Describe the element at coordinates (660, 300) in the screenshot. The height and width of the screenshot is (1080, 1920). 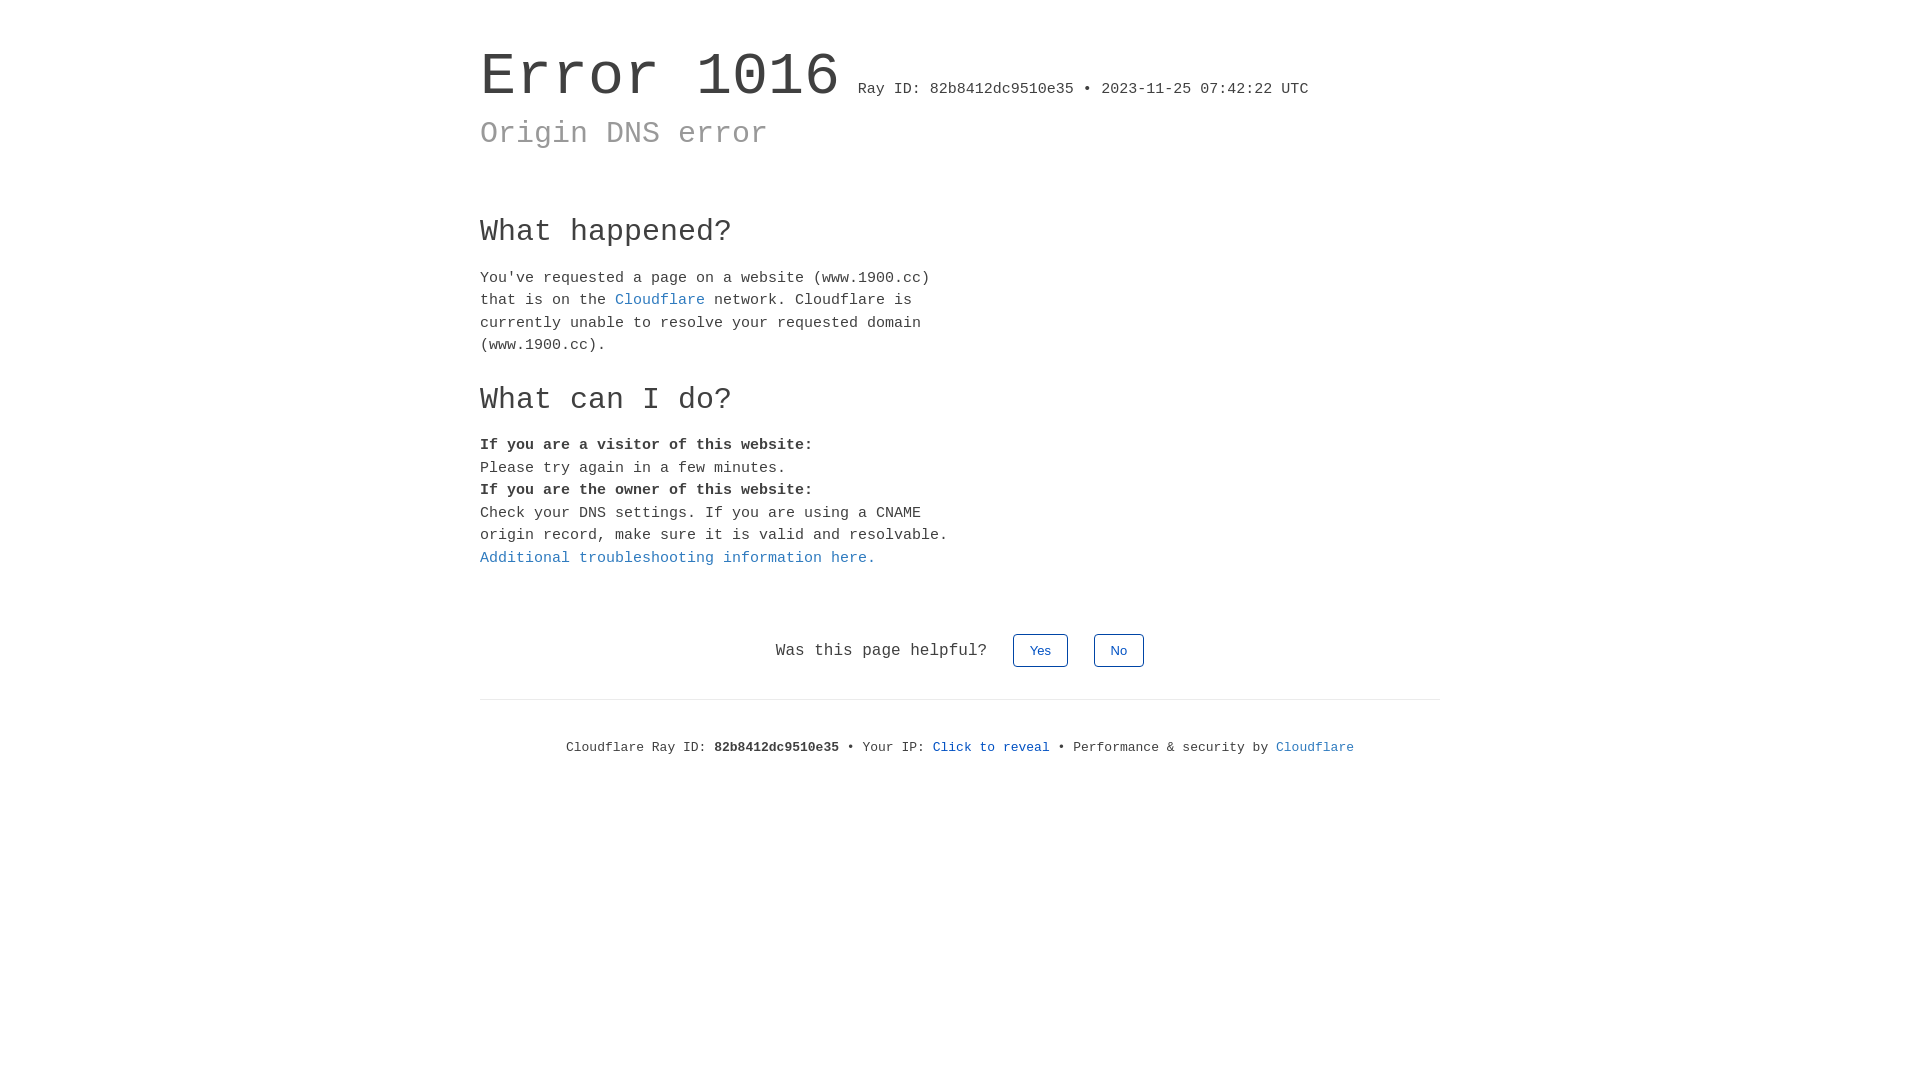
I see `Cloudflare` at that location.